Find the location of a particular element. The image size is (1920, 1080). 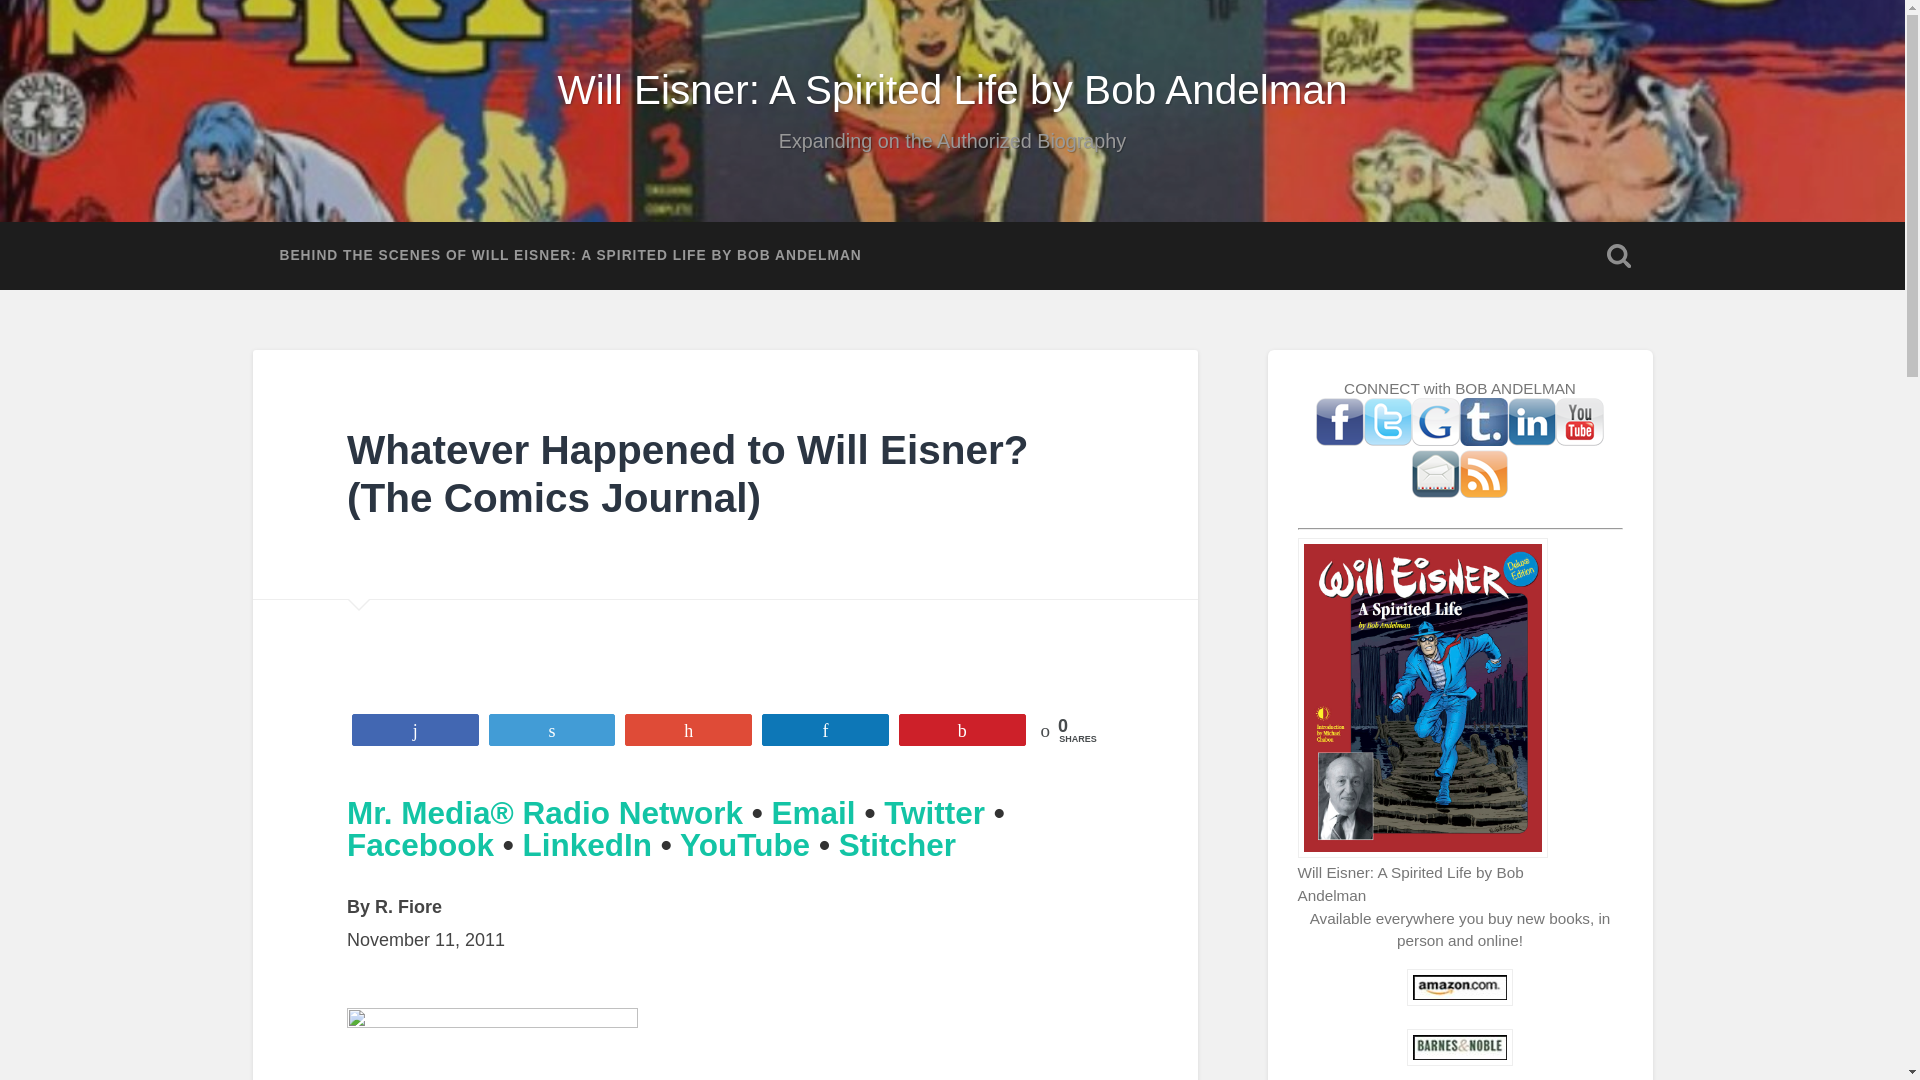

Facebook is located at coordinates (420, 844).